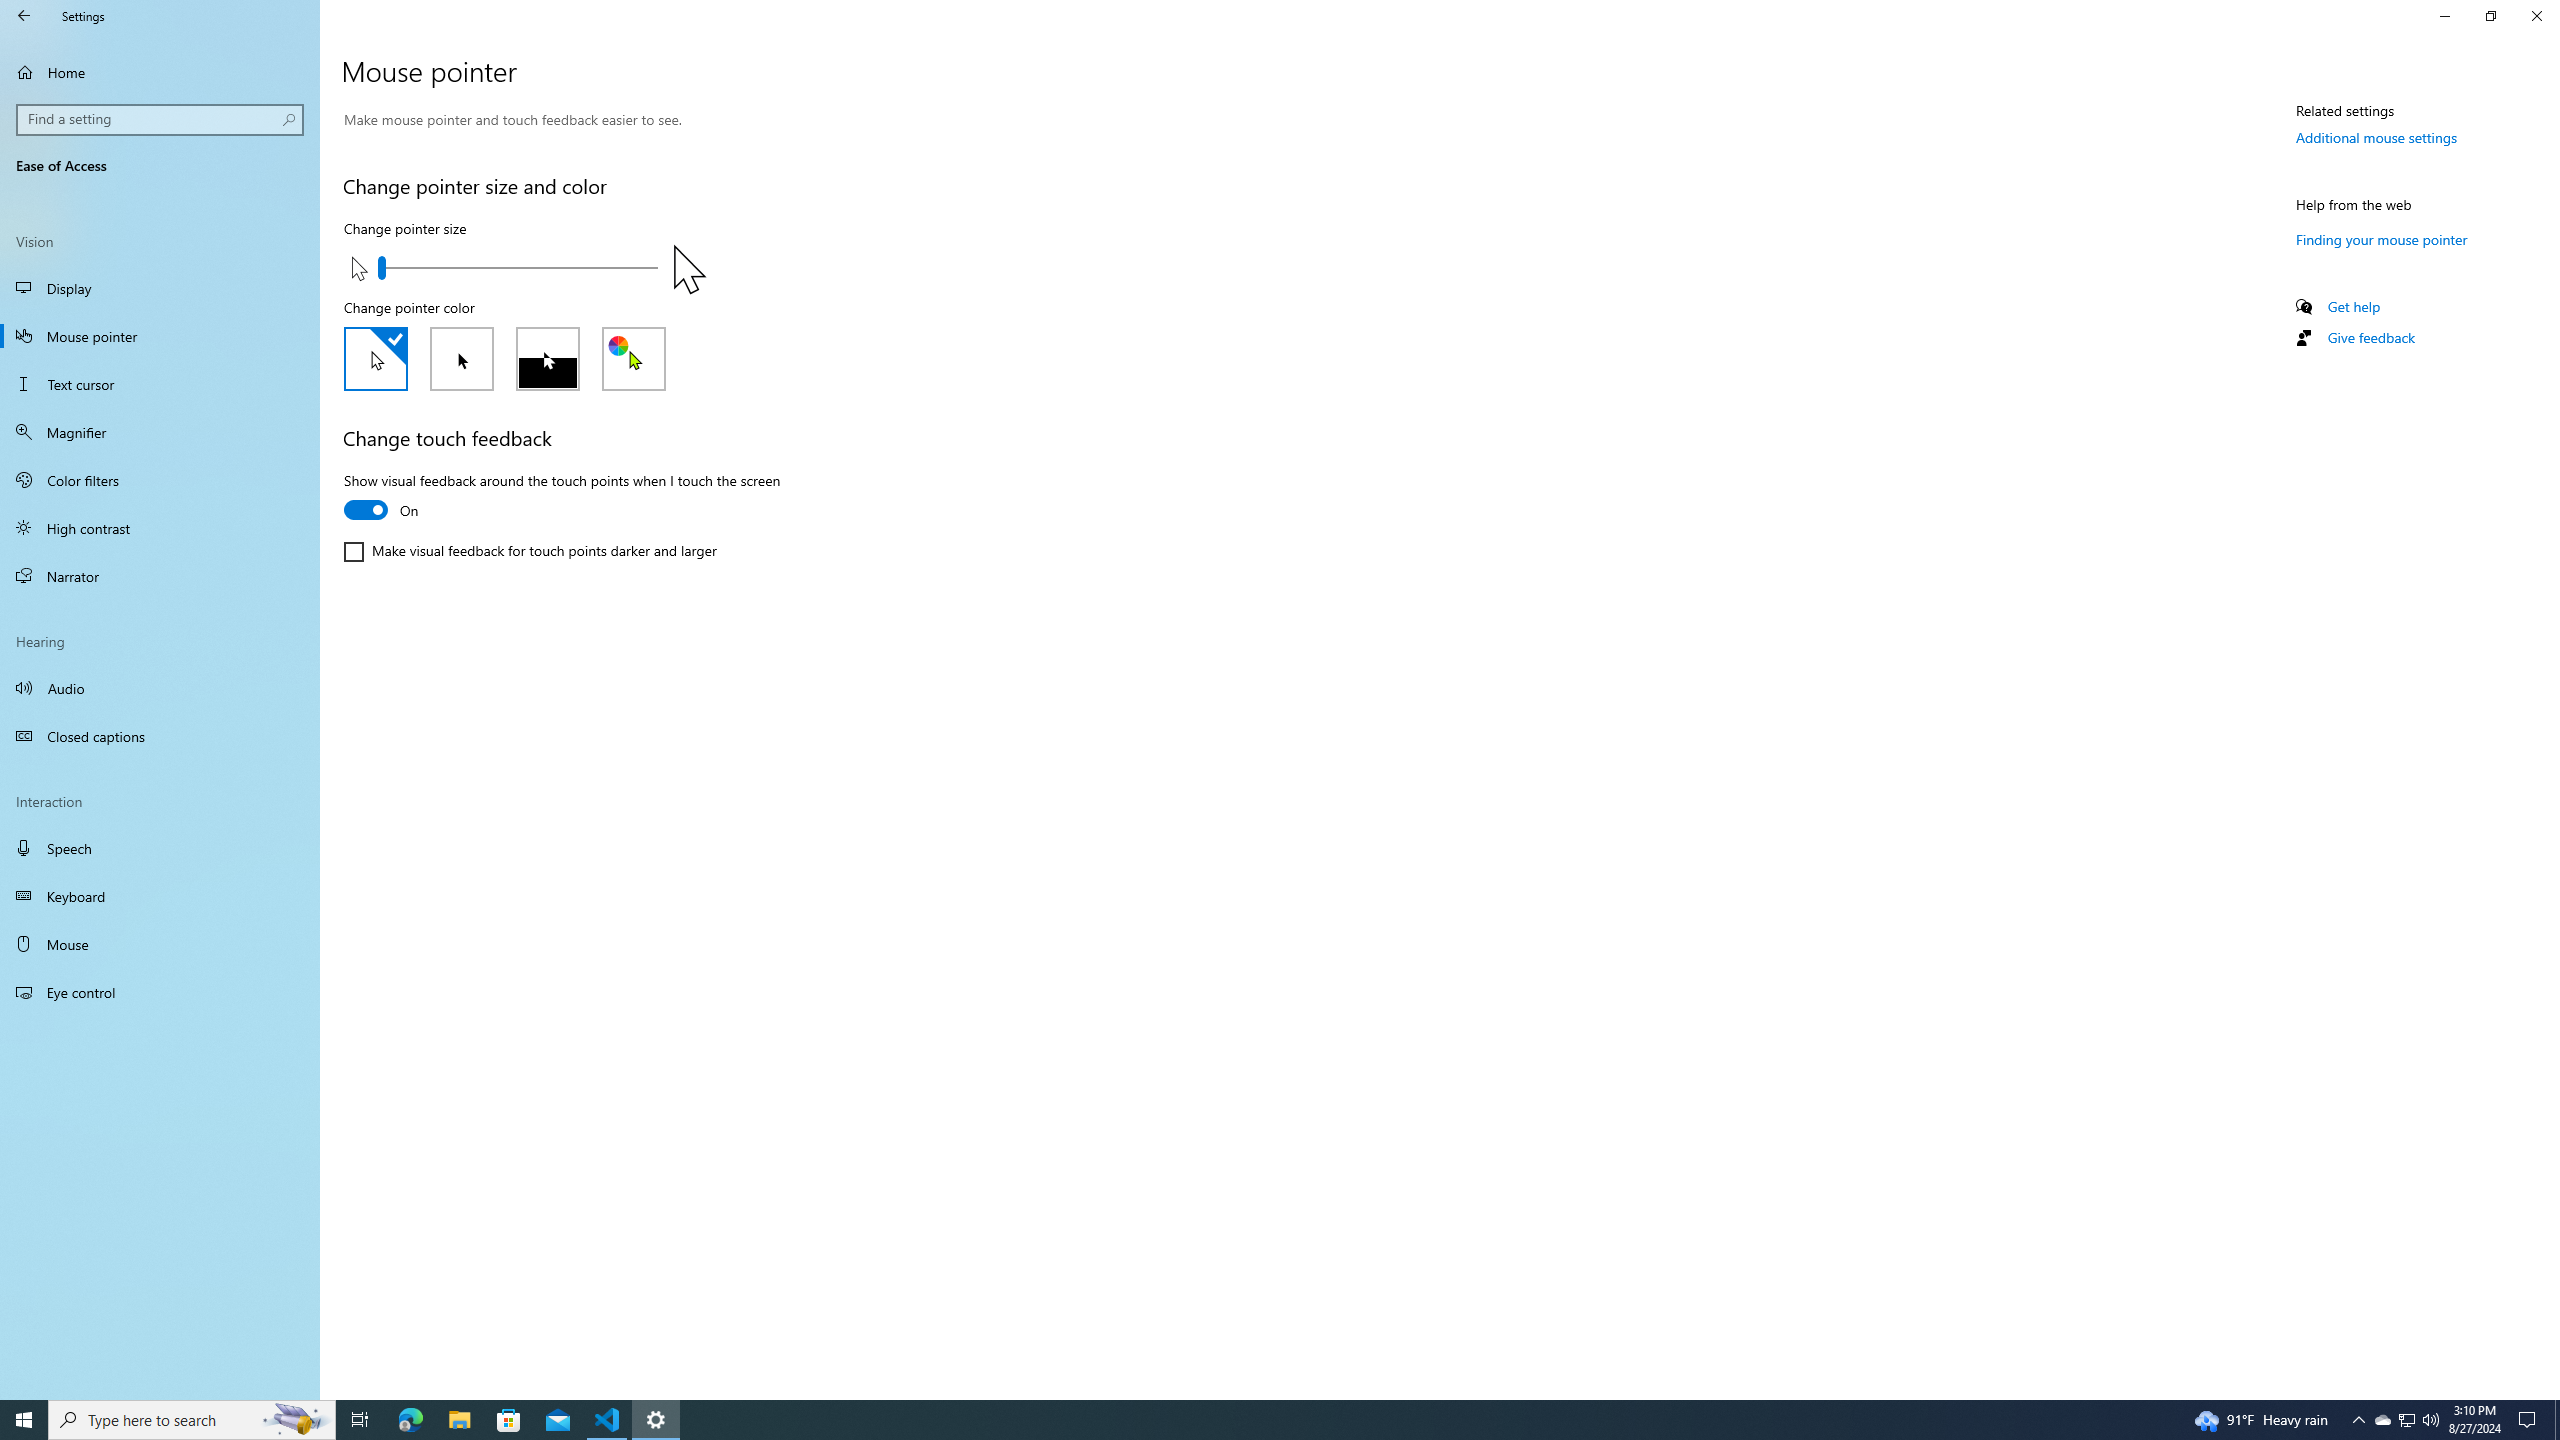 This screenshot has height=1440, width=2560. Describe the element at coordinates (160, 576) in the screenshot. I see `Narrator` at that location.